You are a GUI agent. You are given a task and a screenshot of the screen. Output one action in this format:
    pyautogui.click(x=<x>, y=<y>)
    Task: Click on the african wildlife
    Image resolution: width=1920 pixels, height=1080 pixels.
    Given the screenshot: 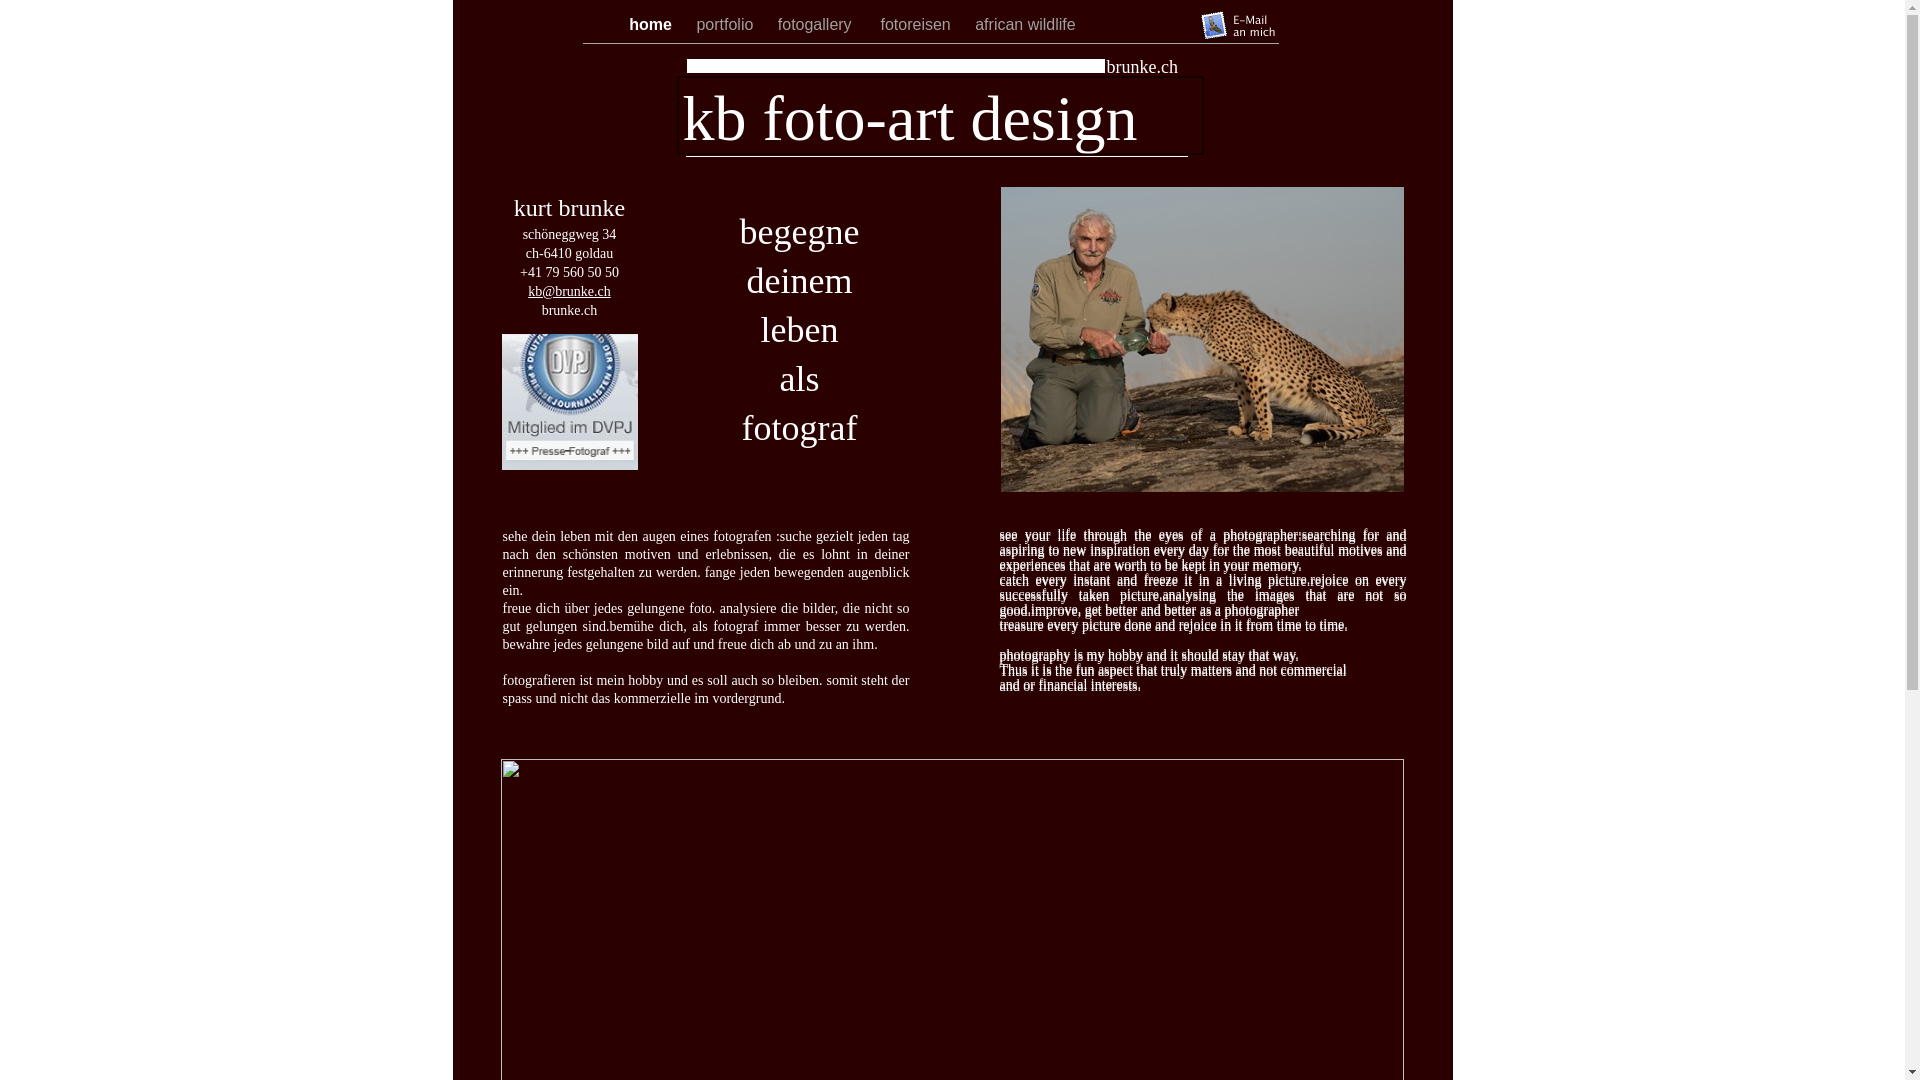 What is the action you would take?
    pyautogui.click(x=1025, y=24)
    